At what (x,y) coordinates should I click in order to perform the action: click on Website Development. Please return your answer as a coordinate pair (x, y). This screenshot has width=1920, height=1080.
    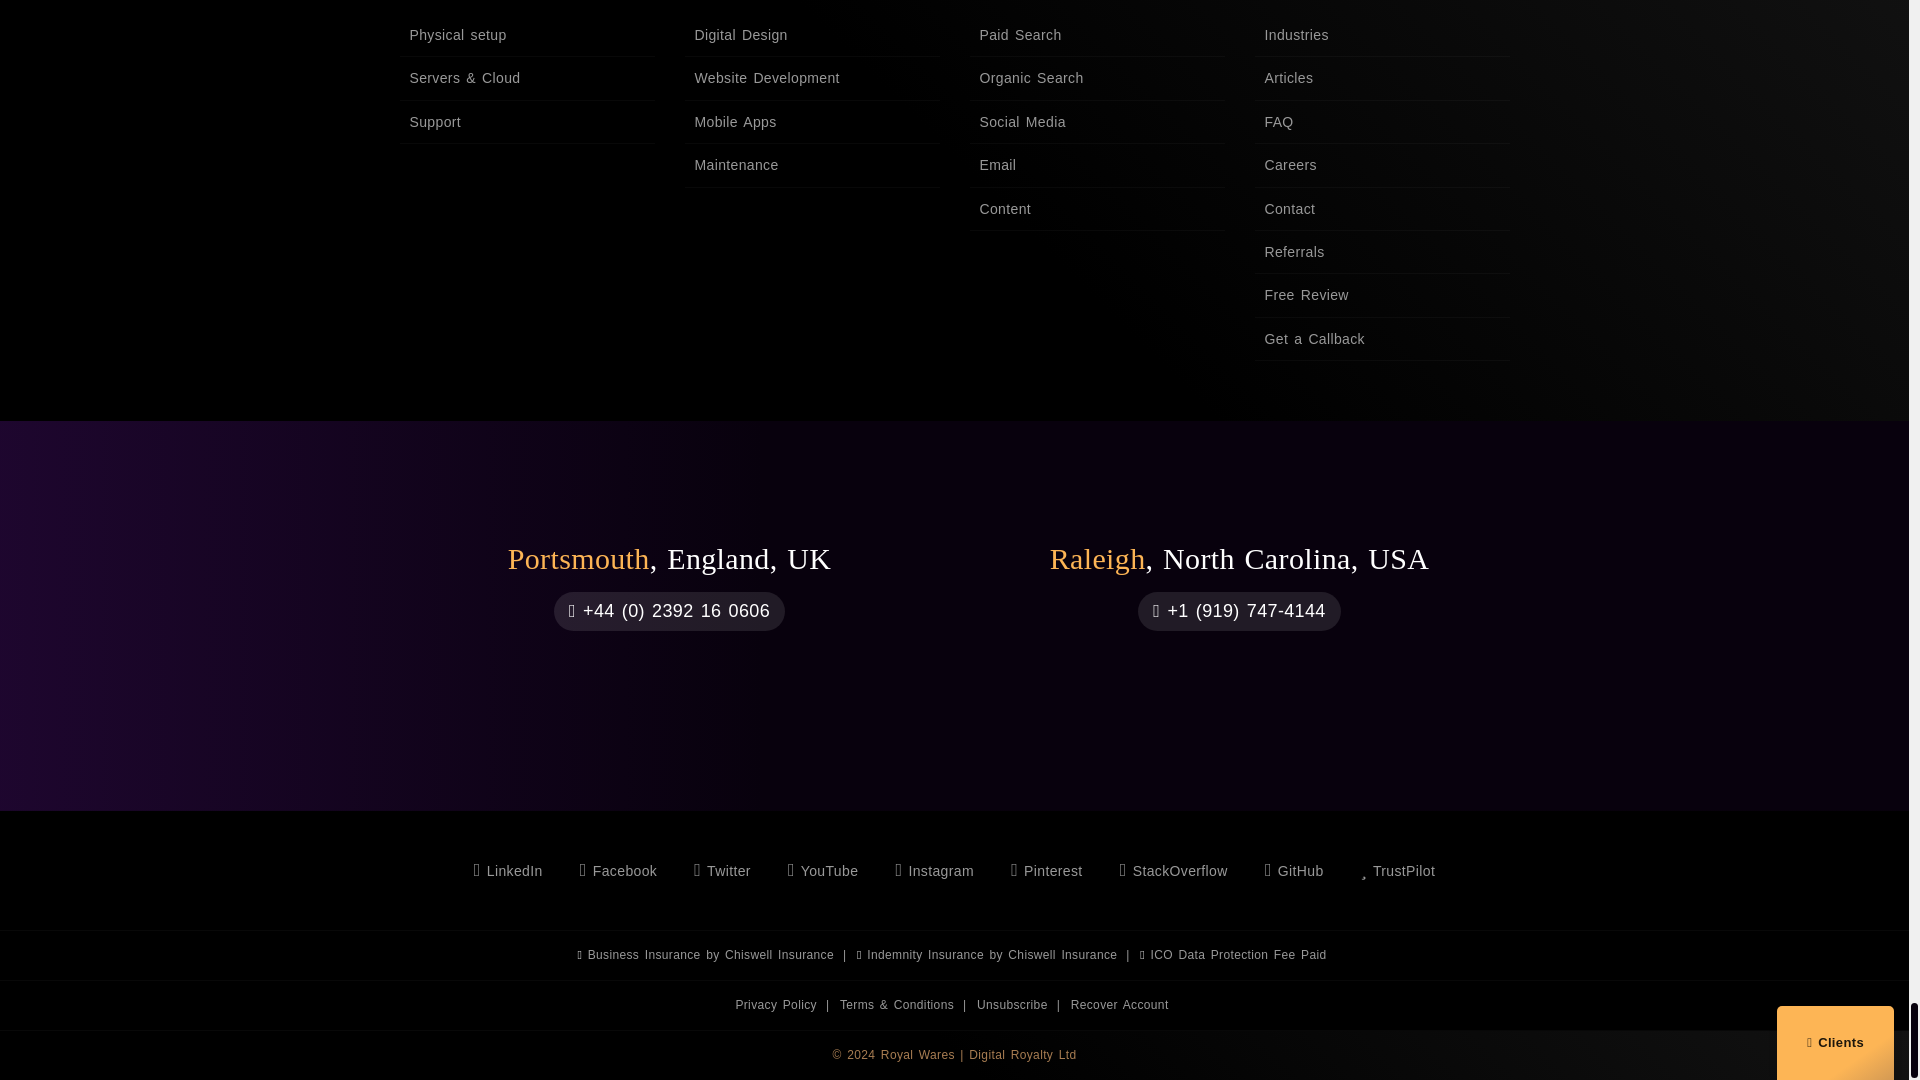
    Looking at the image, I should click on (810, 78).